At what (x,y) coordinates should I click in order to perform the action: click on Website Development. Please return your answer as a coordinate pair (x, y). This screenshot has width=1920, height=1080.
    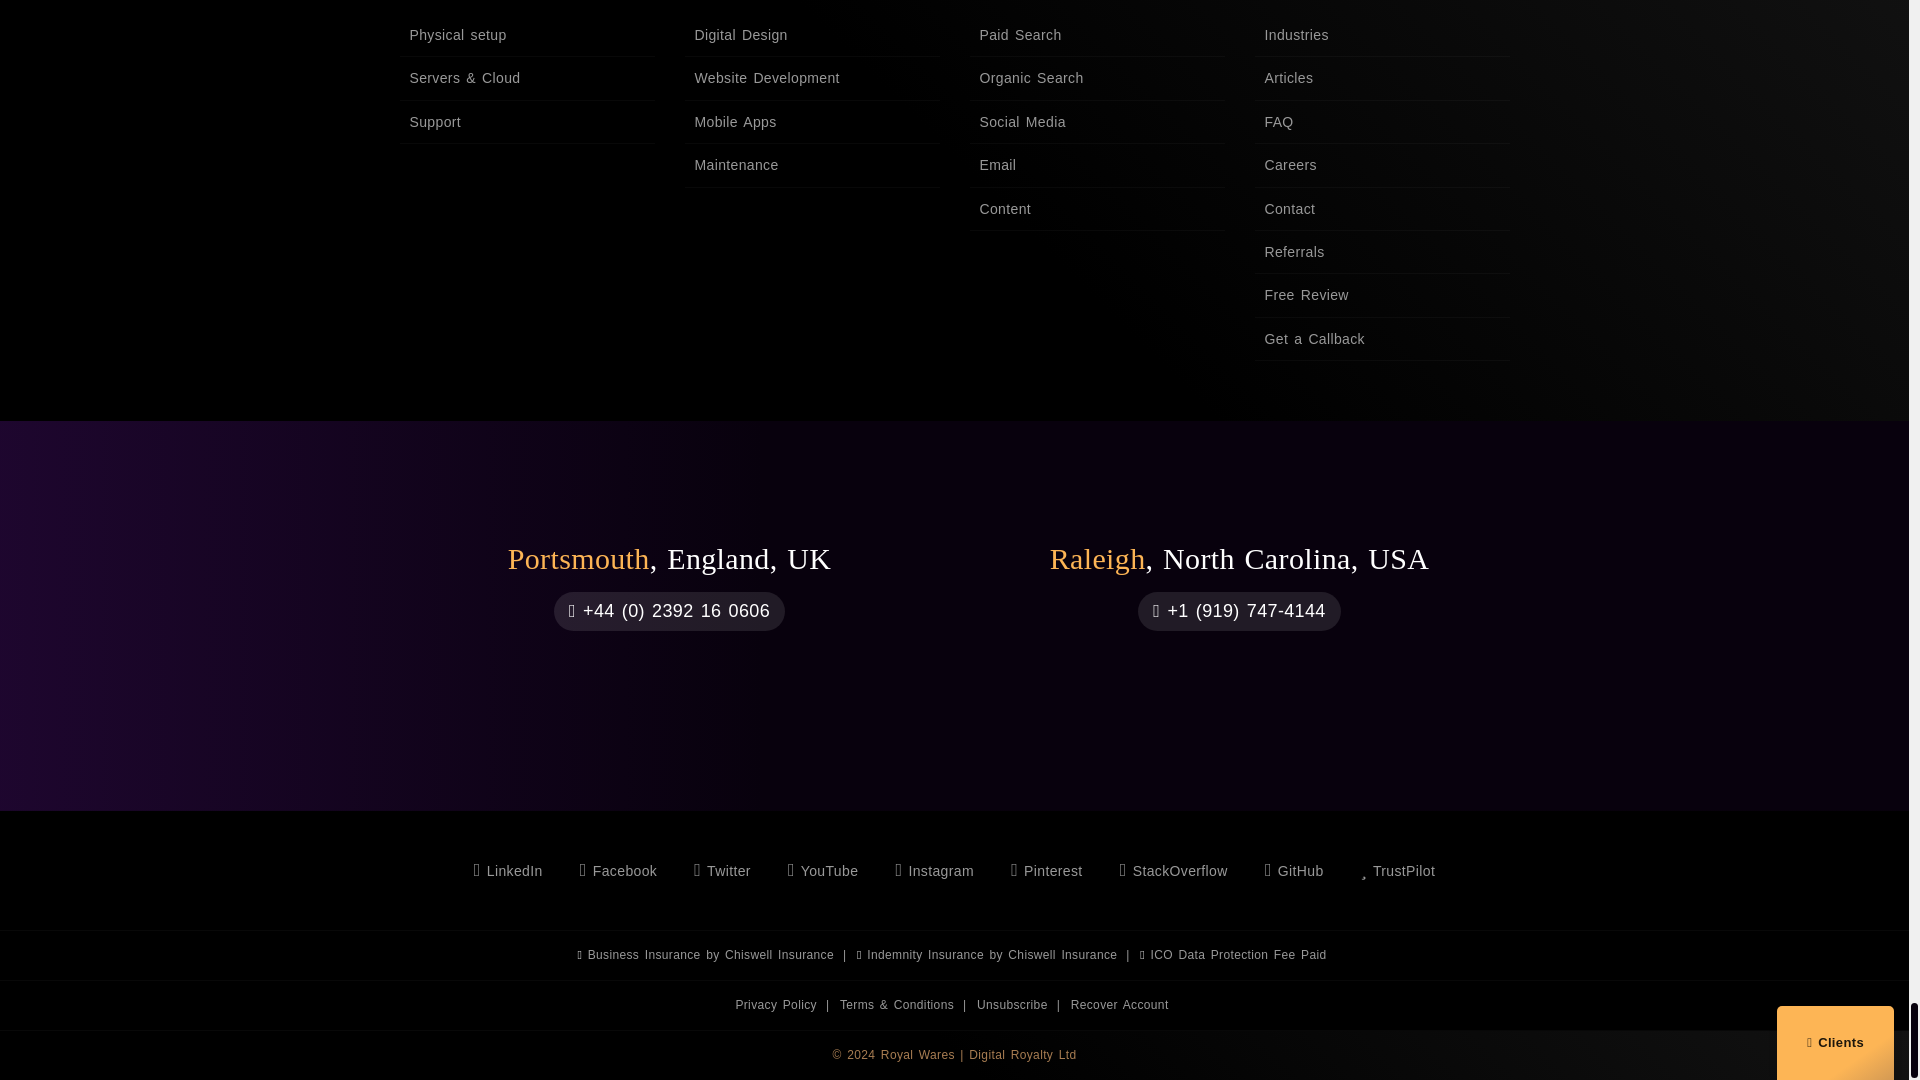
    Looking at the image, I should click on (810, 78).